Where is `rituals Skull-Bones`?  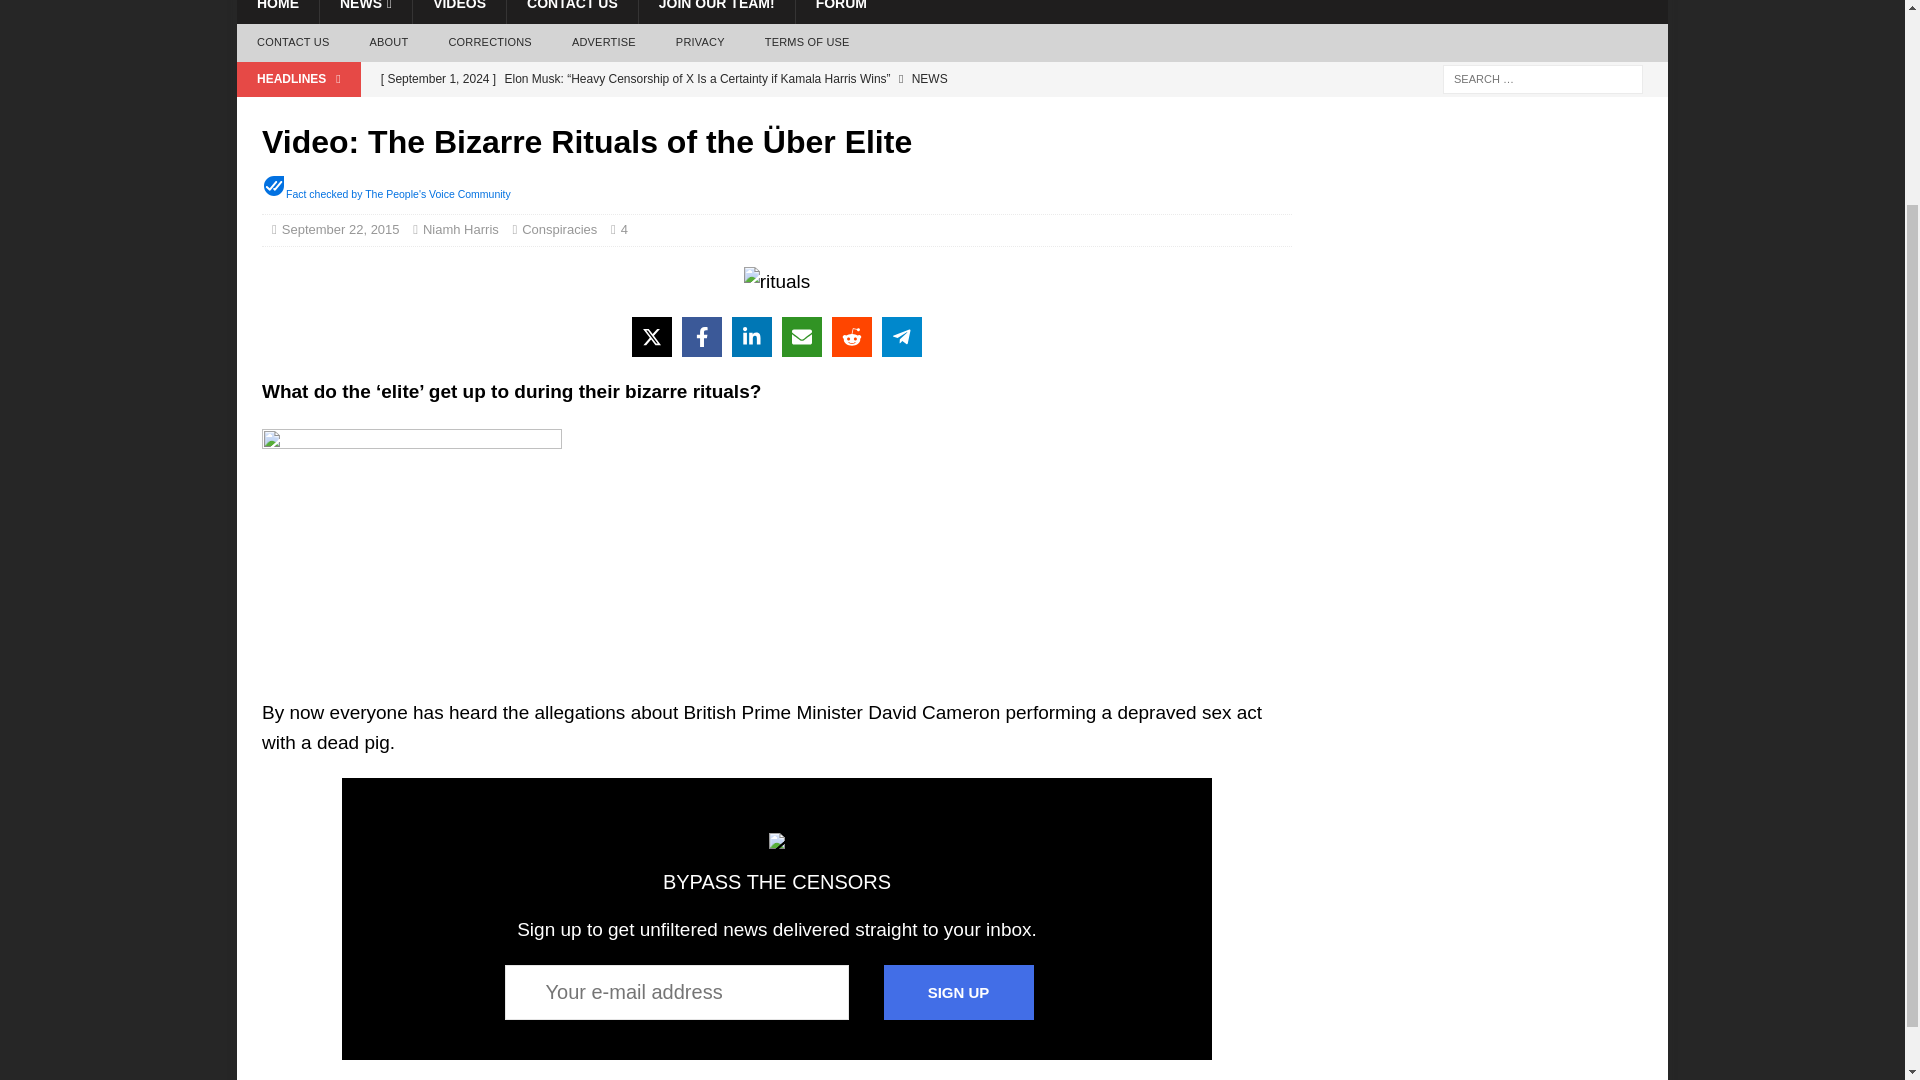
rituals Skull-Bones is located at coordinates (777, 282).